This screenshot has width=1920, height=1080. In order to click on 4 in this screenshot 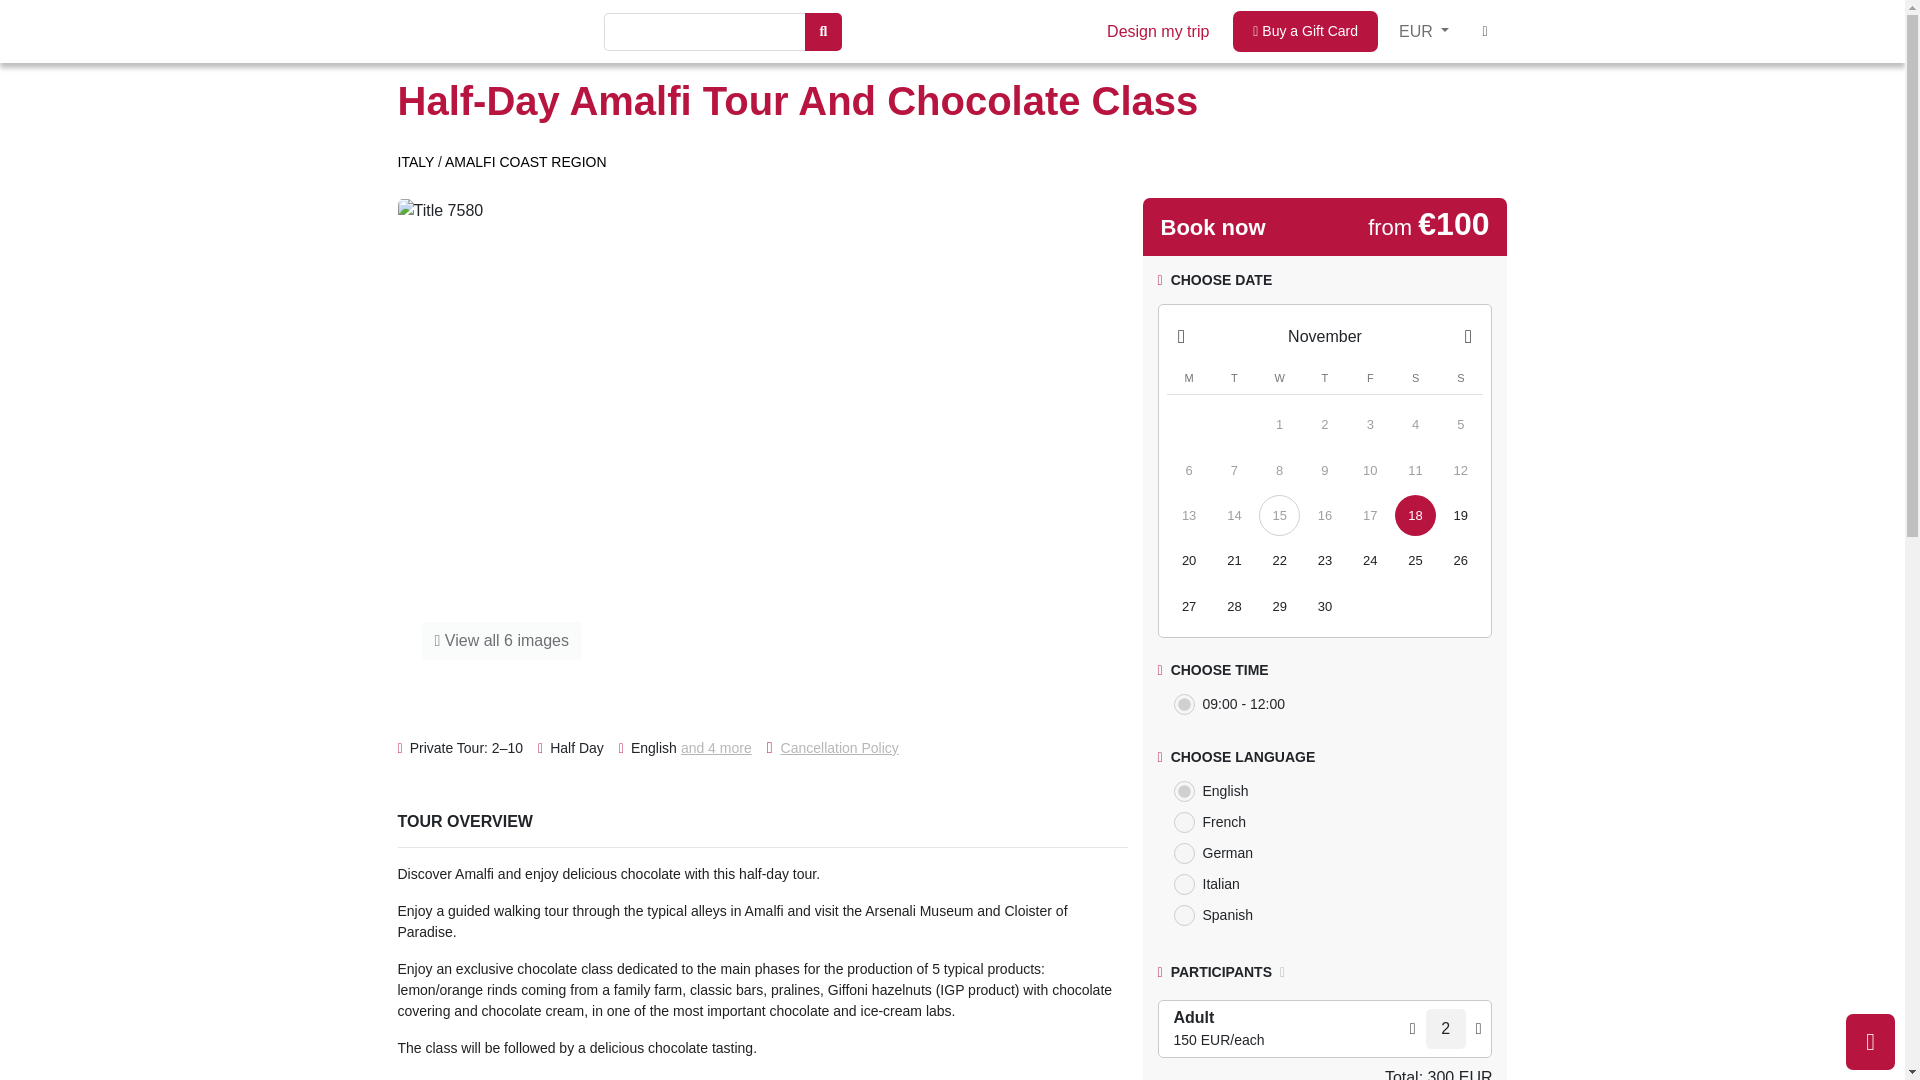, I will do `click(1416, 424)`.